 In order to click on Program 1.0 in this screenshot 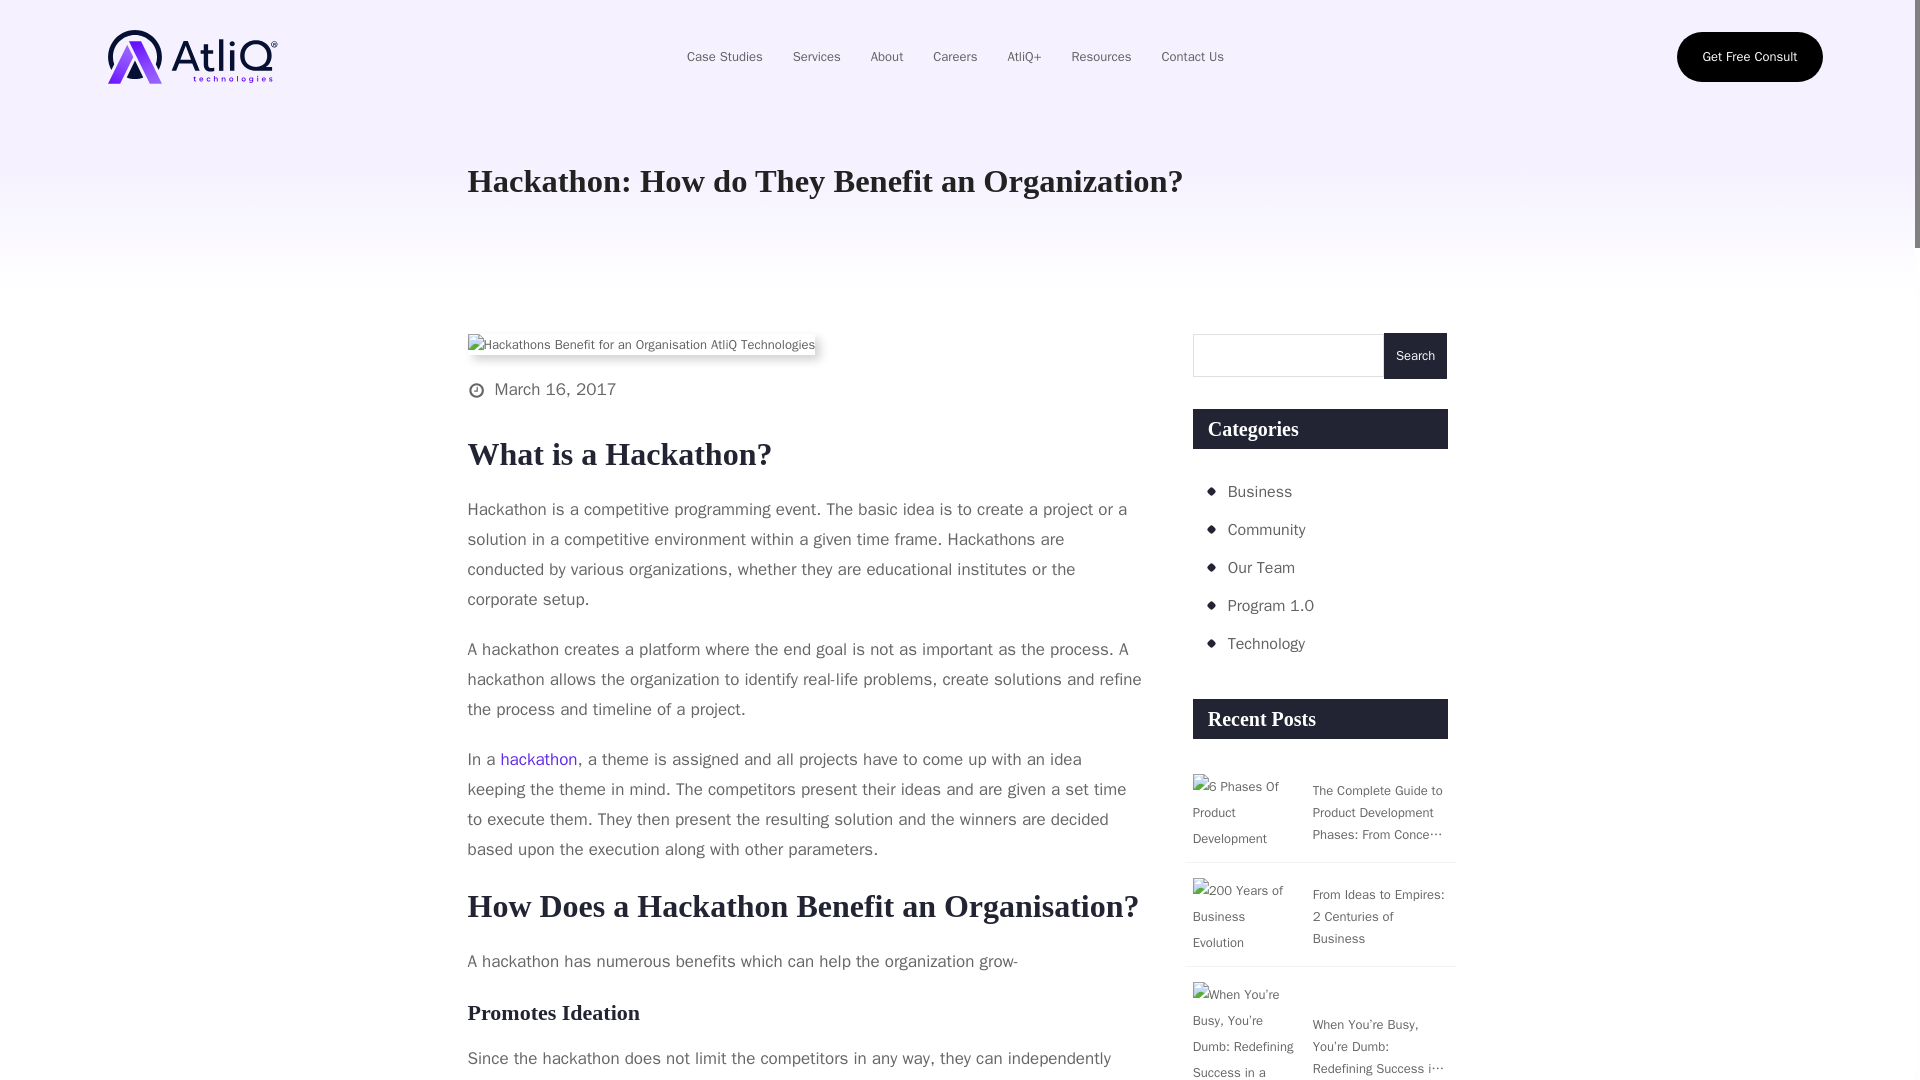, I will do `click(1270, 606)`.